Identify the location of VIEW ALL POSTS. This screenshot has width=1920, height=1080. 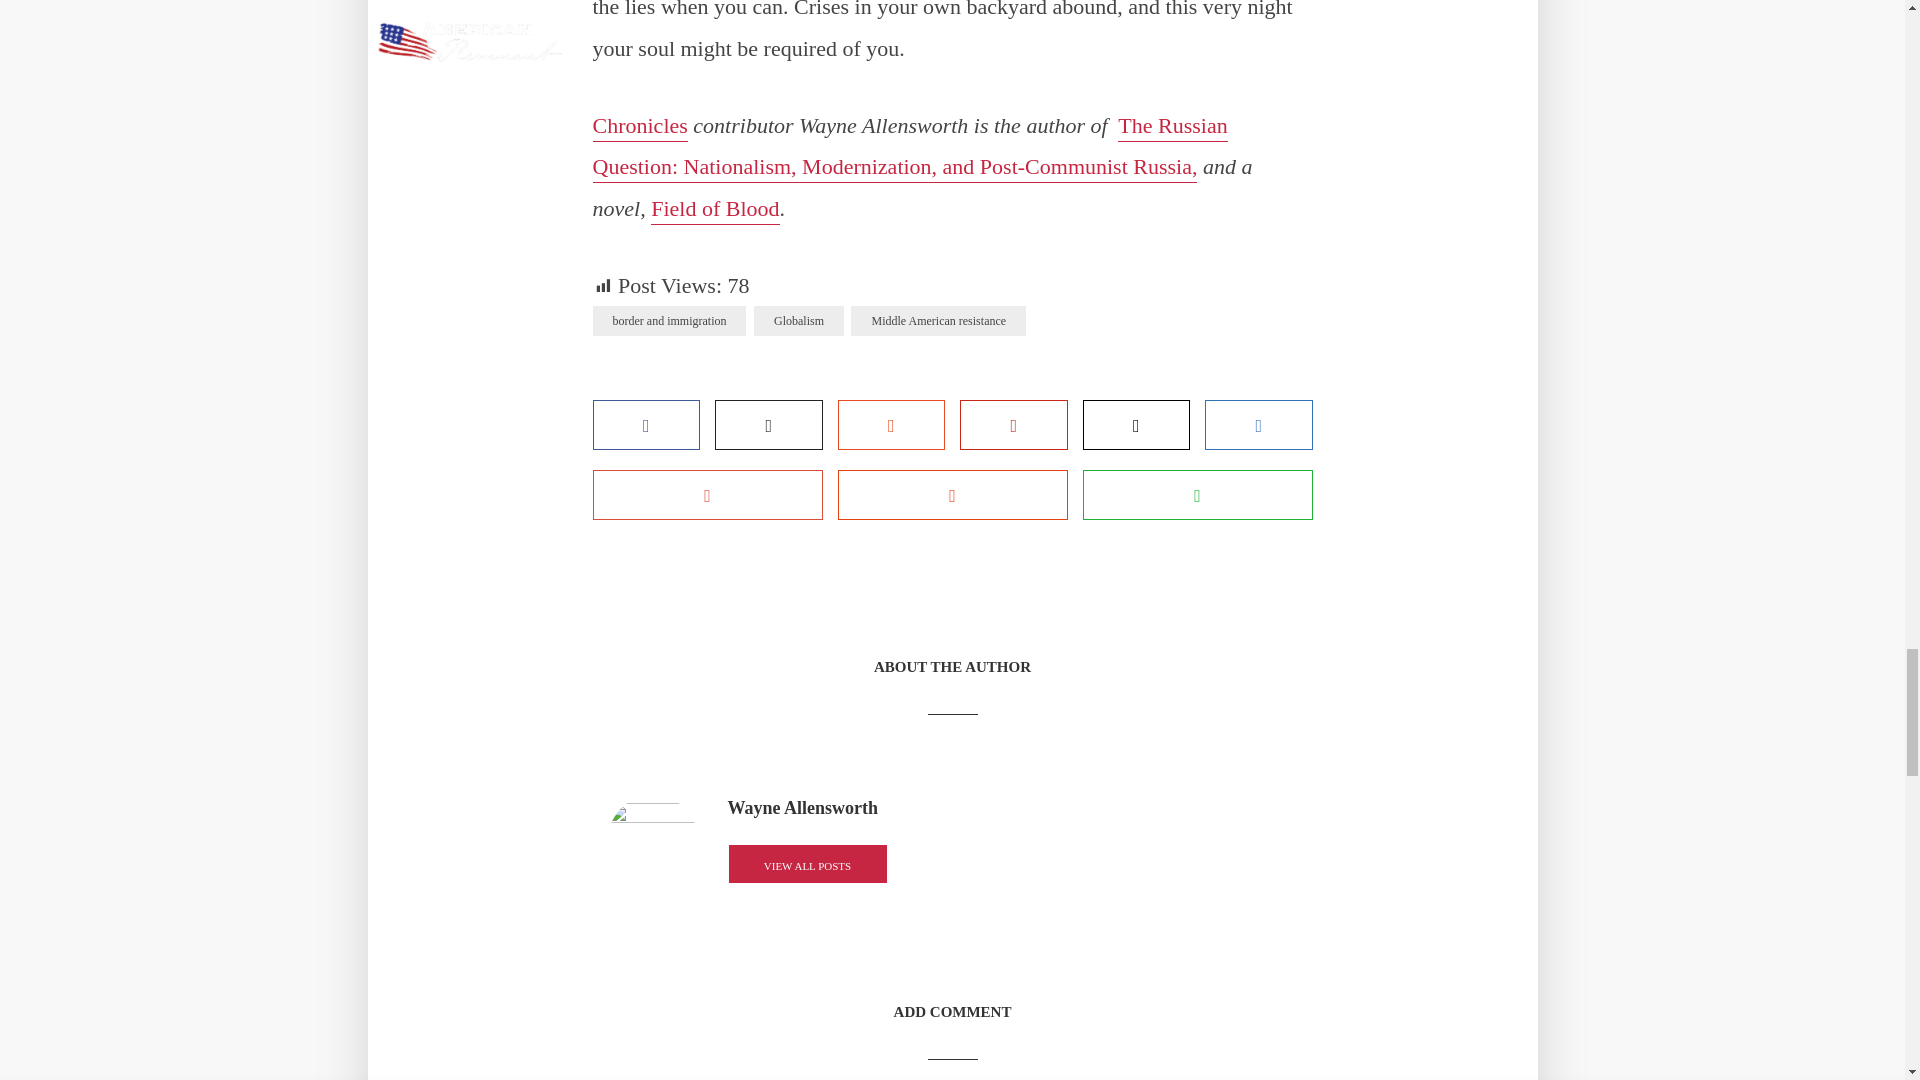
(807, 864).